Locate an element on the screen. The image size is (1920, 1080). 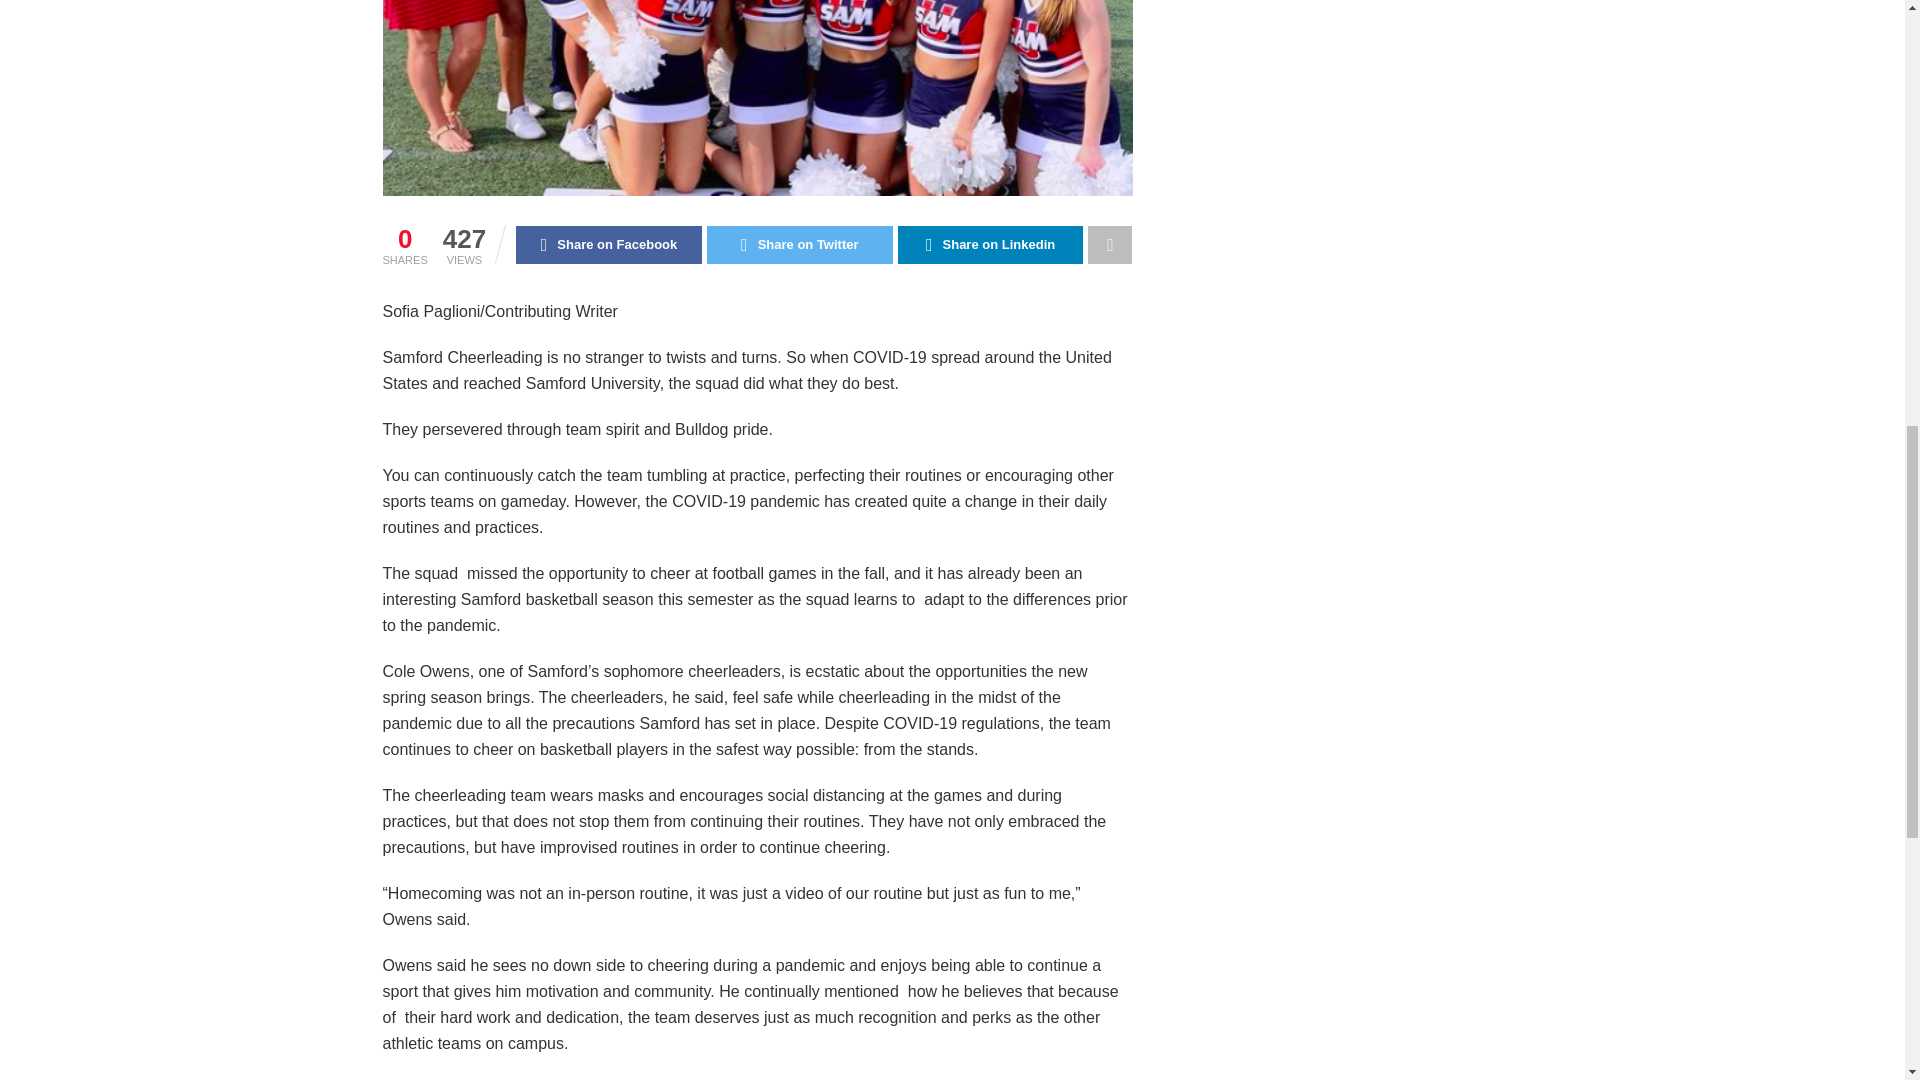
Share on Linkedin is located at coordinates (991, 244).